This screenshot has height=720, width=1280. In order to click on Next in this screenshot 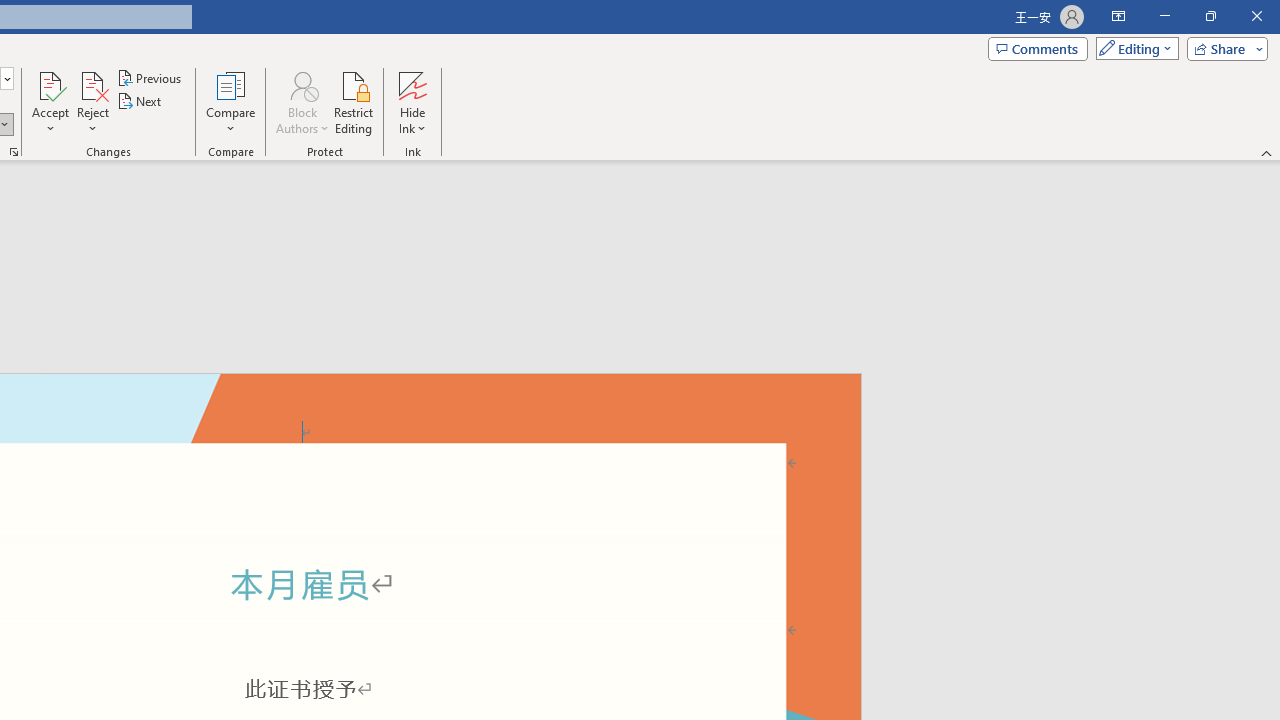, I will do `click(140, 102)`.